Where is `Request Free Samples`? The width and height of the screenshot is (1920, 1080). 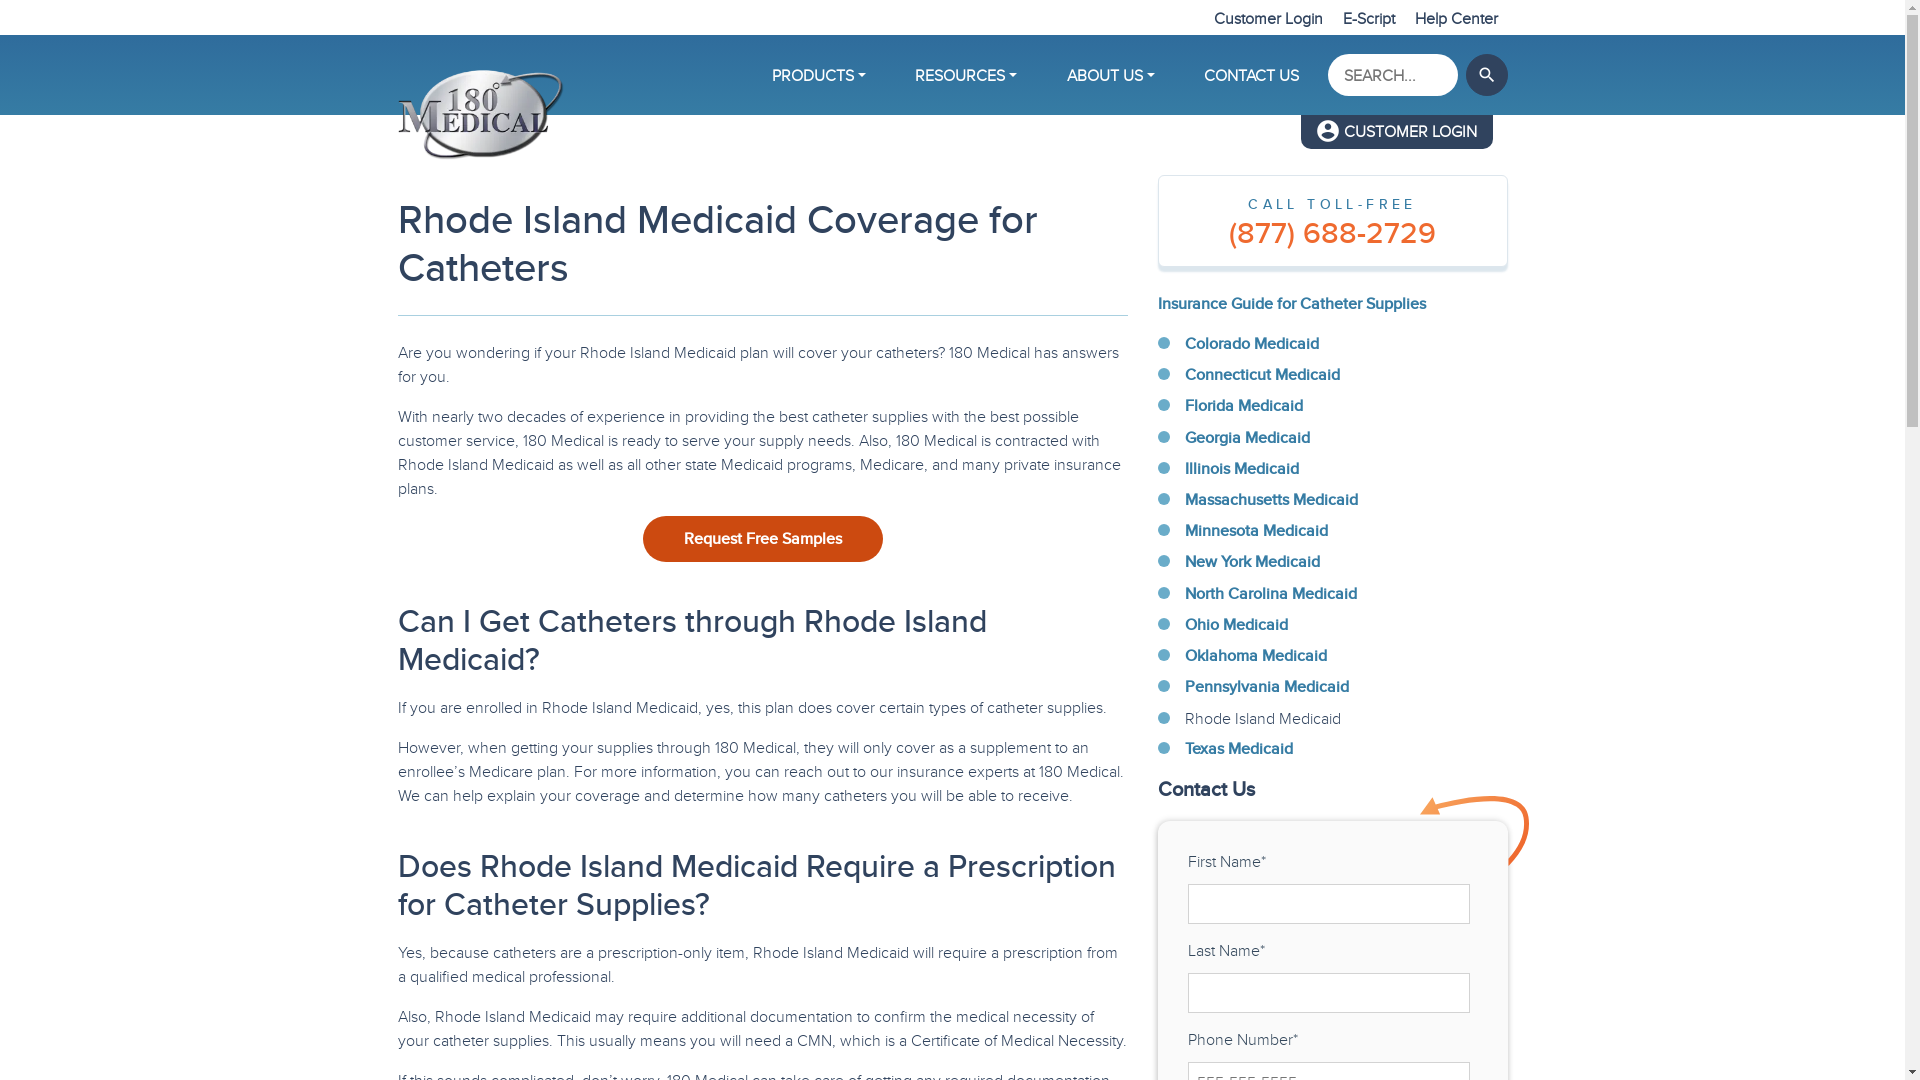 Request Free Samples is located at coordinates (762, 539).